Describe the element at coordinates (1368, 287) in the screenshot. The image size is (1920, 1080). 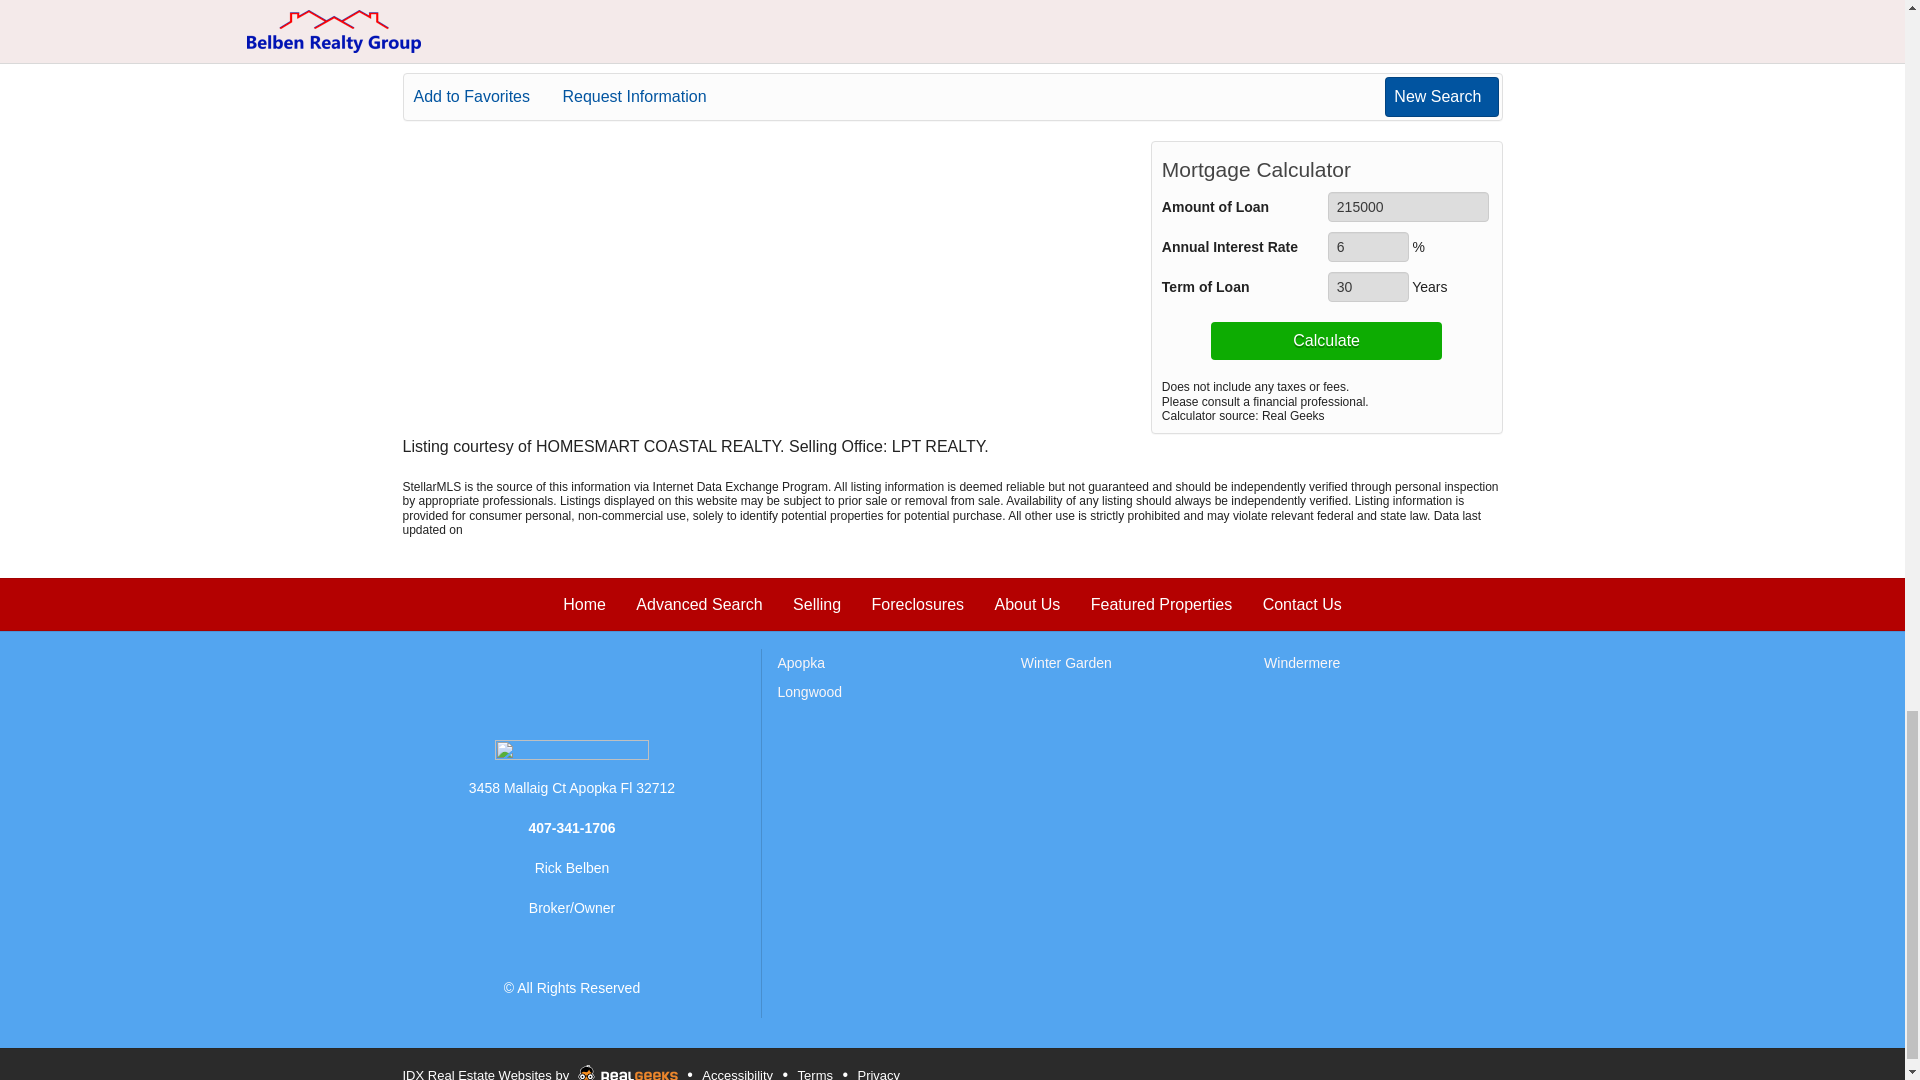
I see `30` at that location.